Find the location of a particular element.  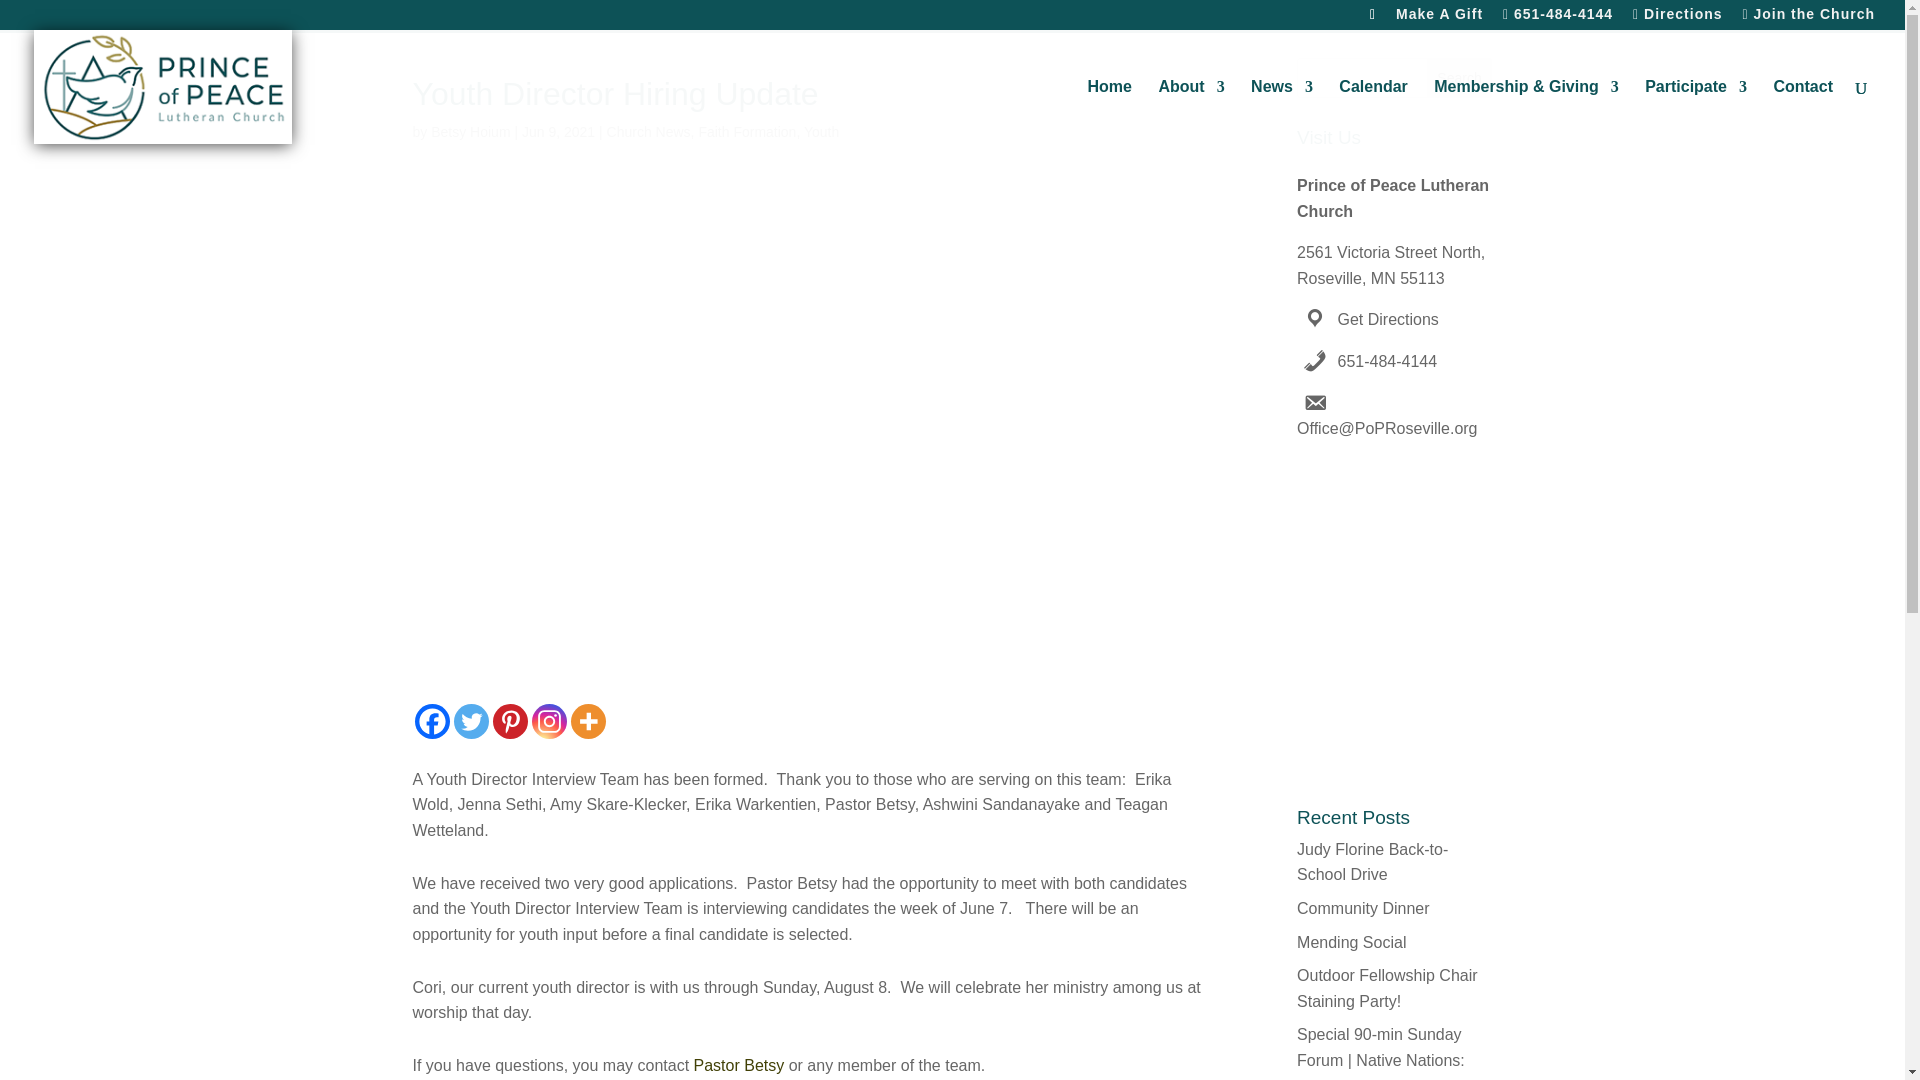

Facebook is located at coordinates (432, 721).